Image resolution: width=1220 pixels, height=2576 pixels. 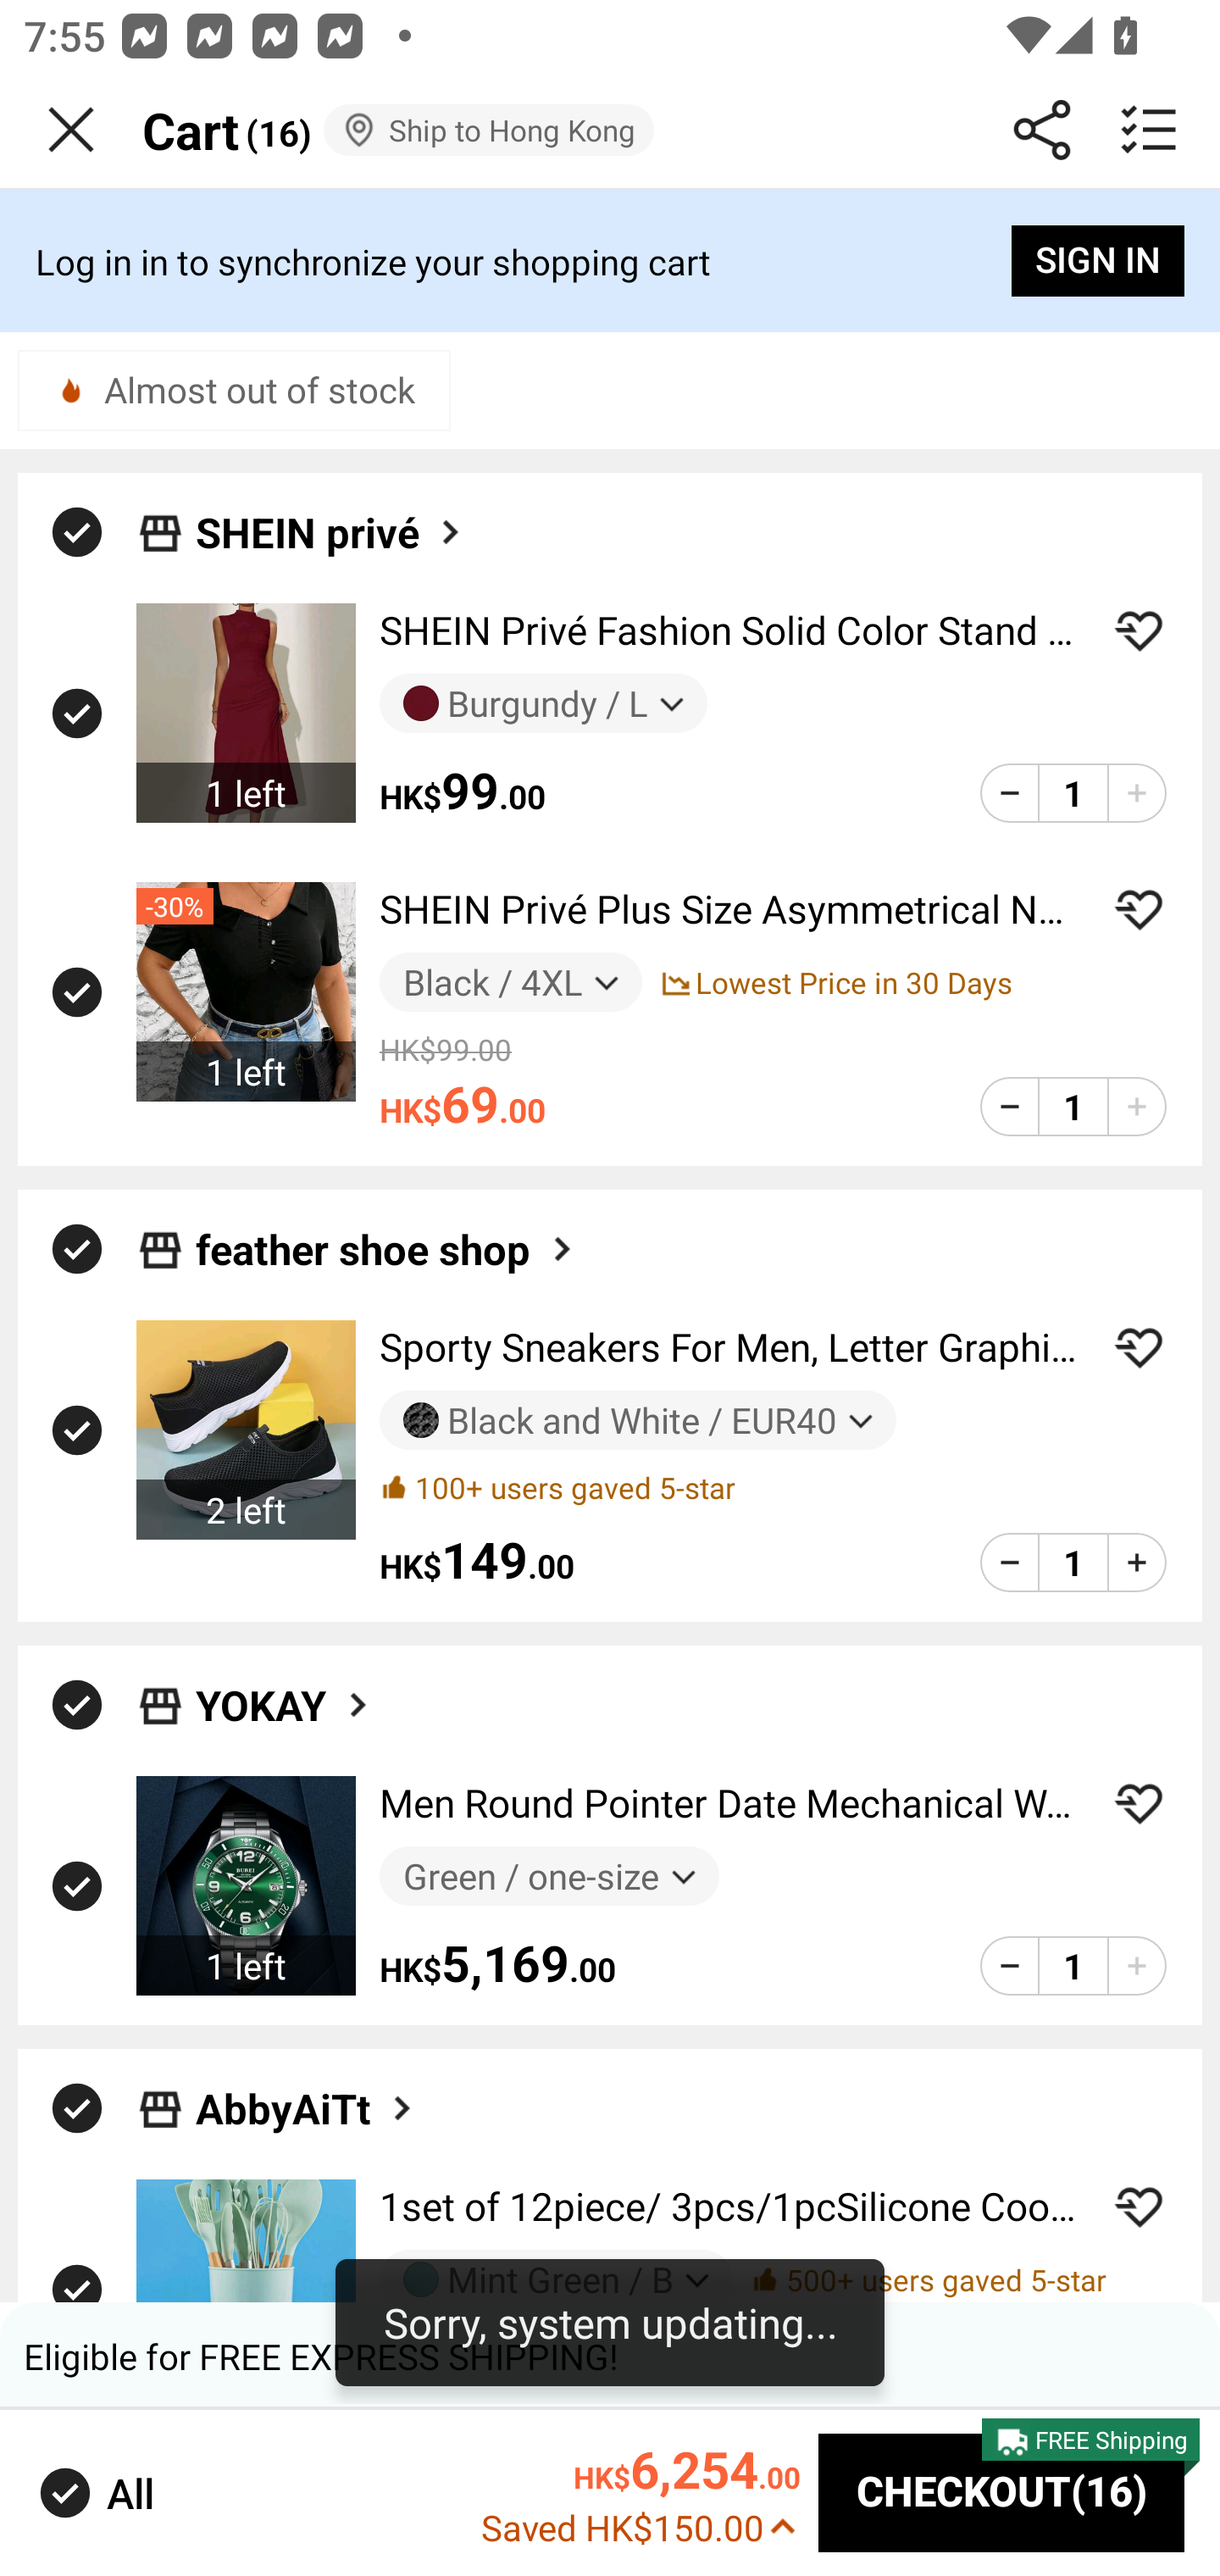 I want to click on product quantity minus 1, so click(x=1009, y=791).